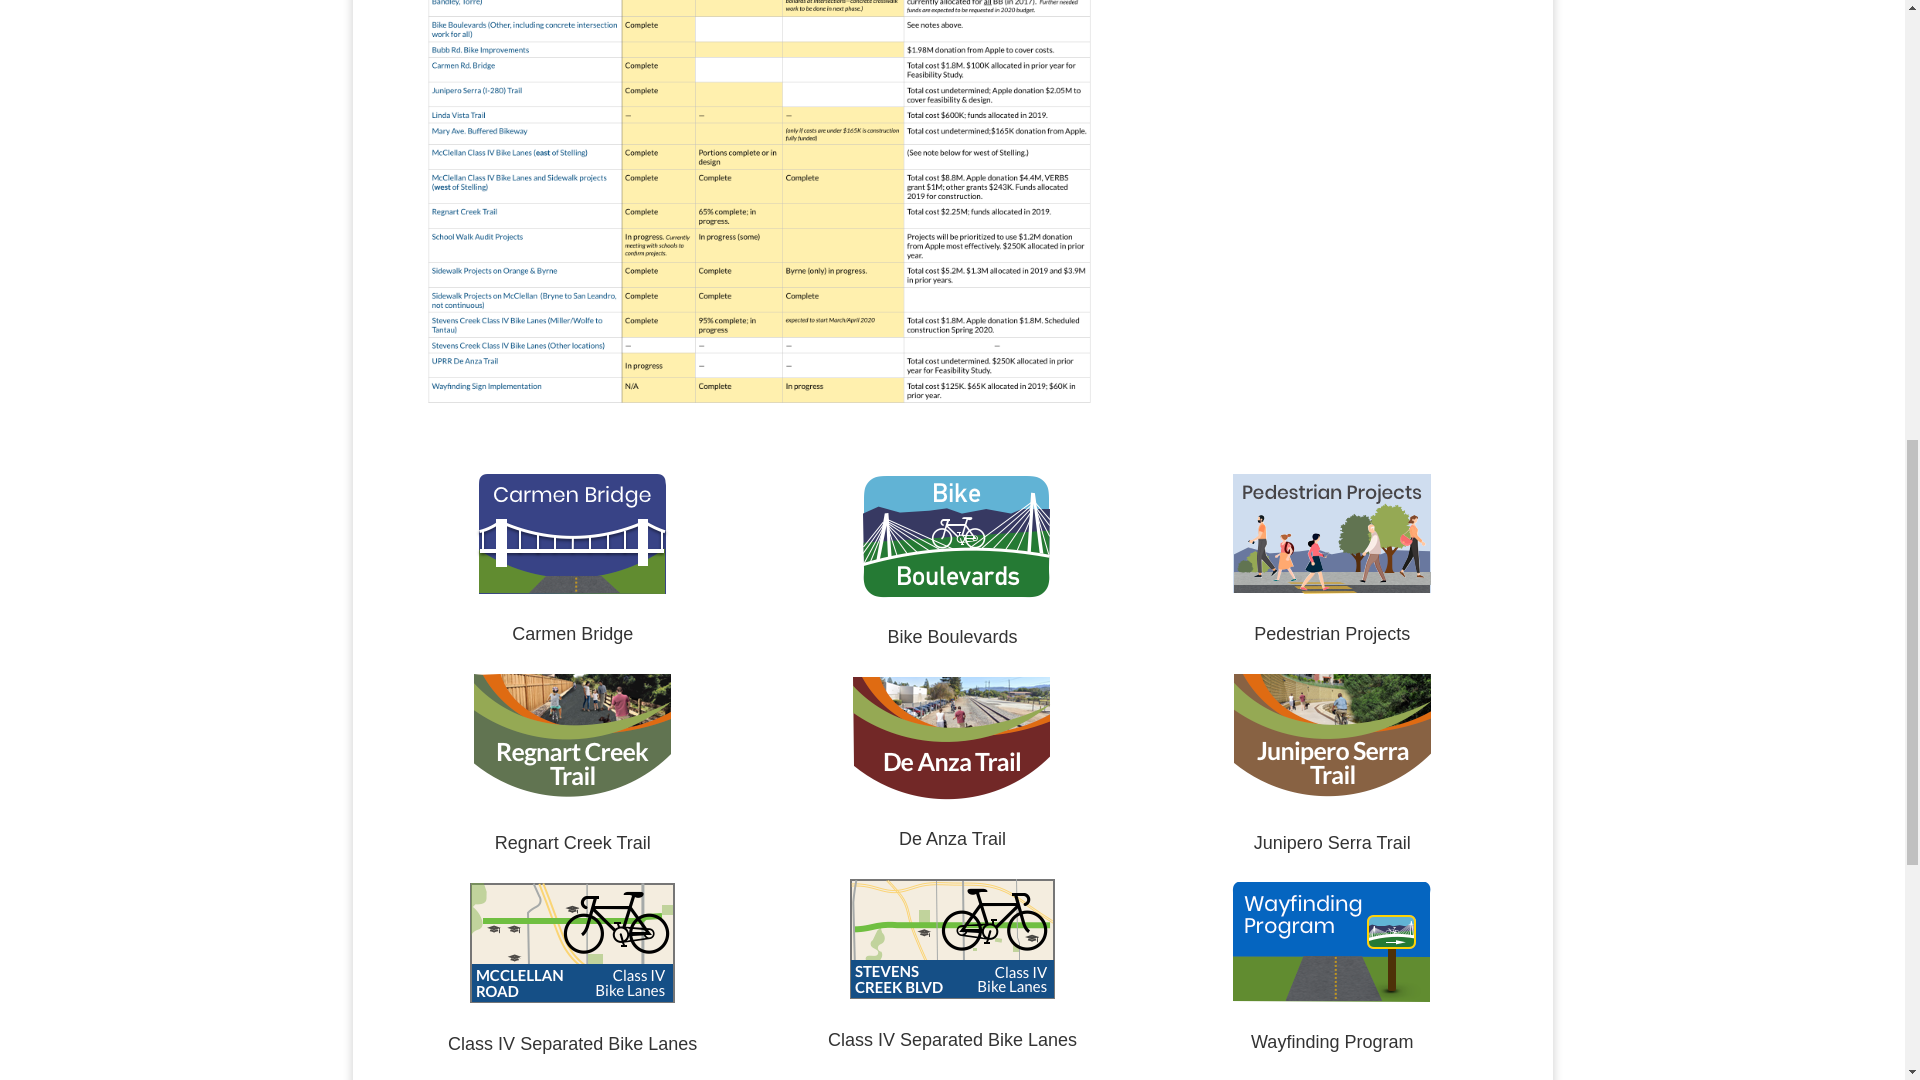 The height and width of the screenshot is (1080, 1920). Describe the element at coordinates (572, 842) in the screenshot. I see `Regnart Creek Trail` at that location.